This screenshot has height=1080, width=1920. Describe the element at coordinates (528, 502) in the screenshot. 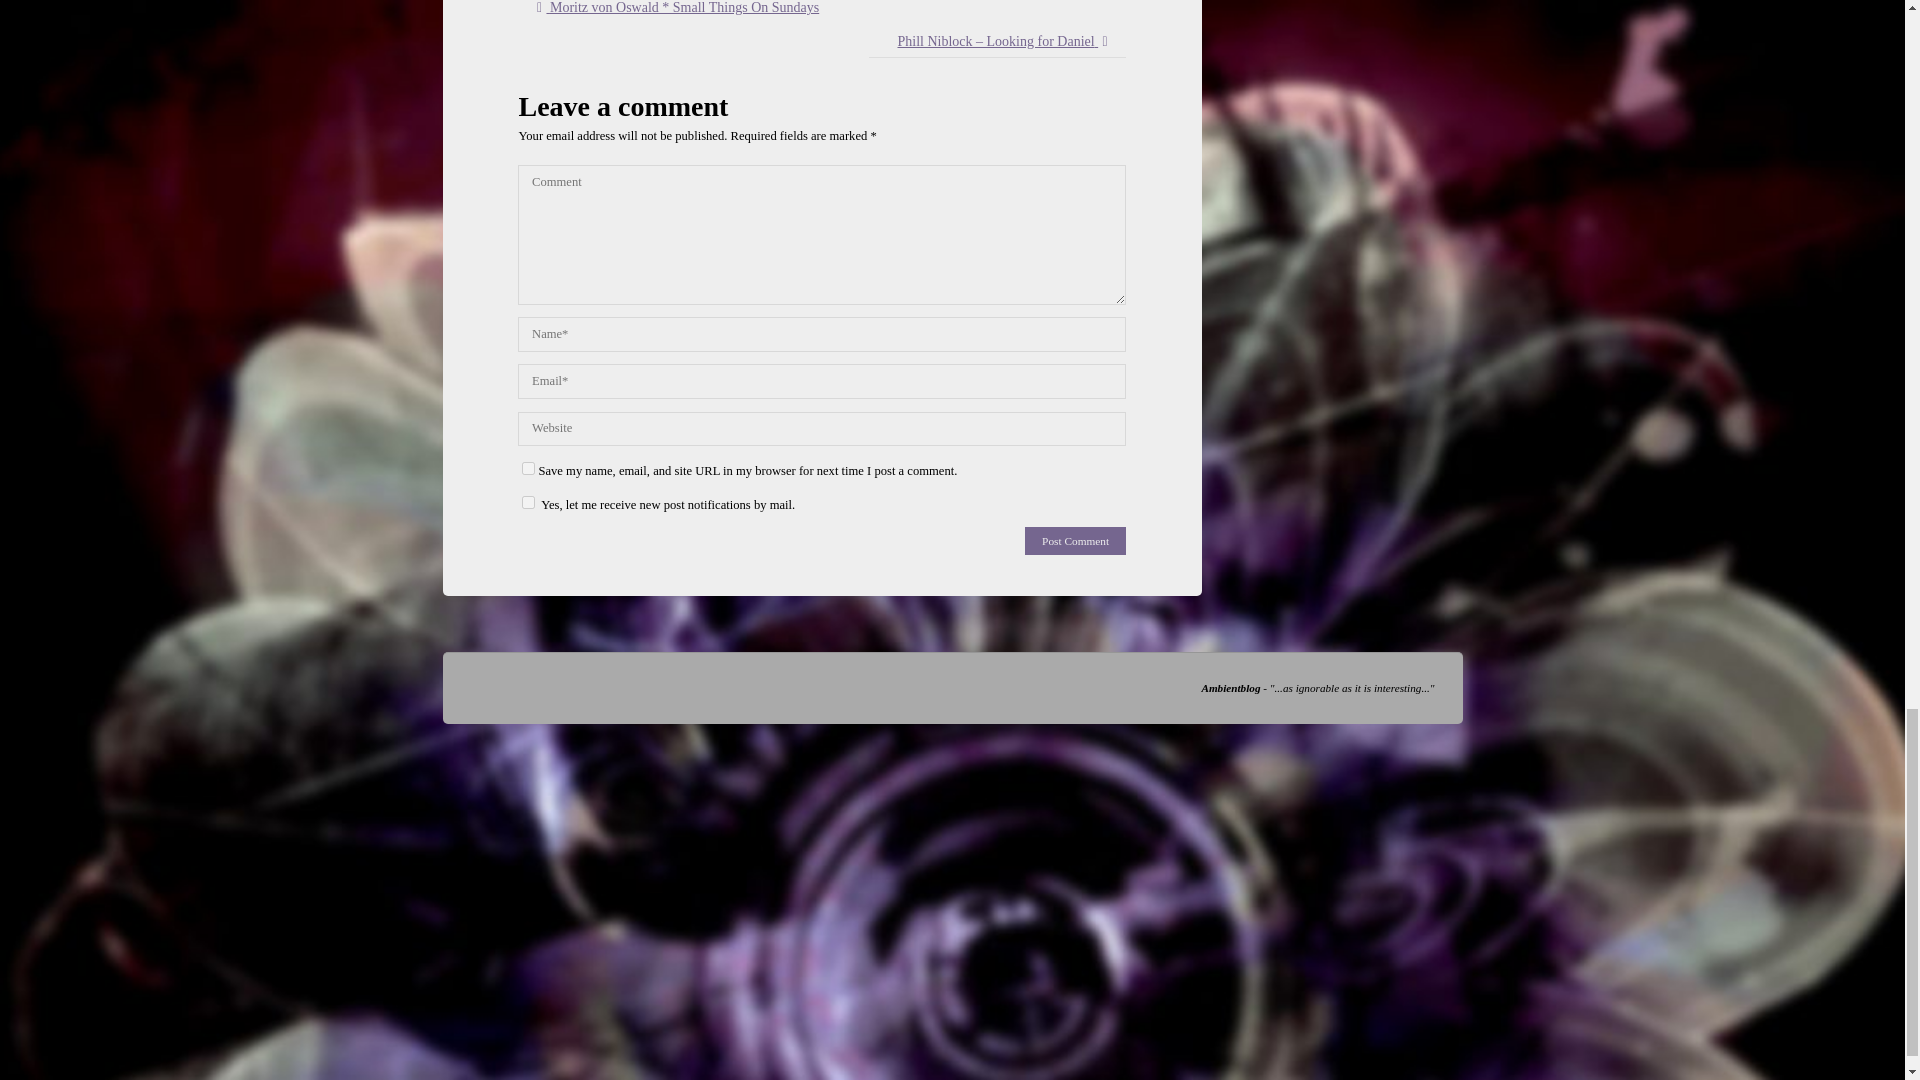

I see `1` at that location.